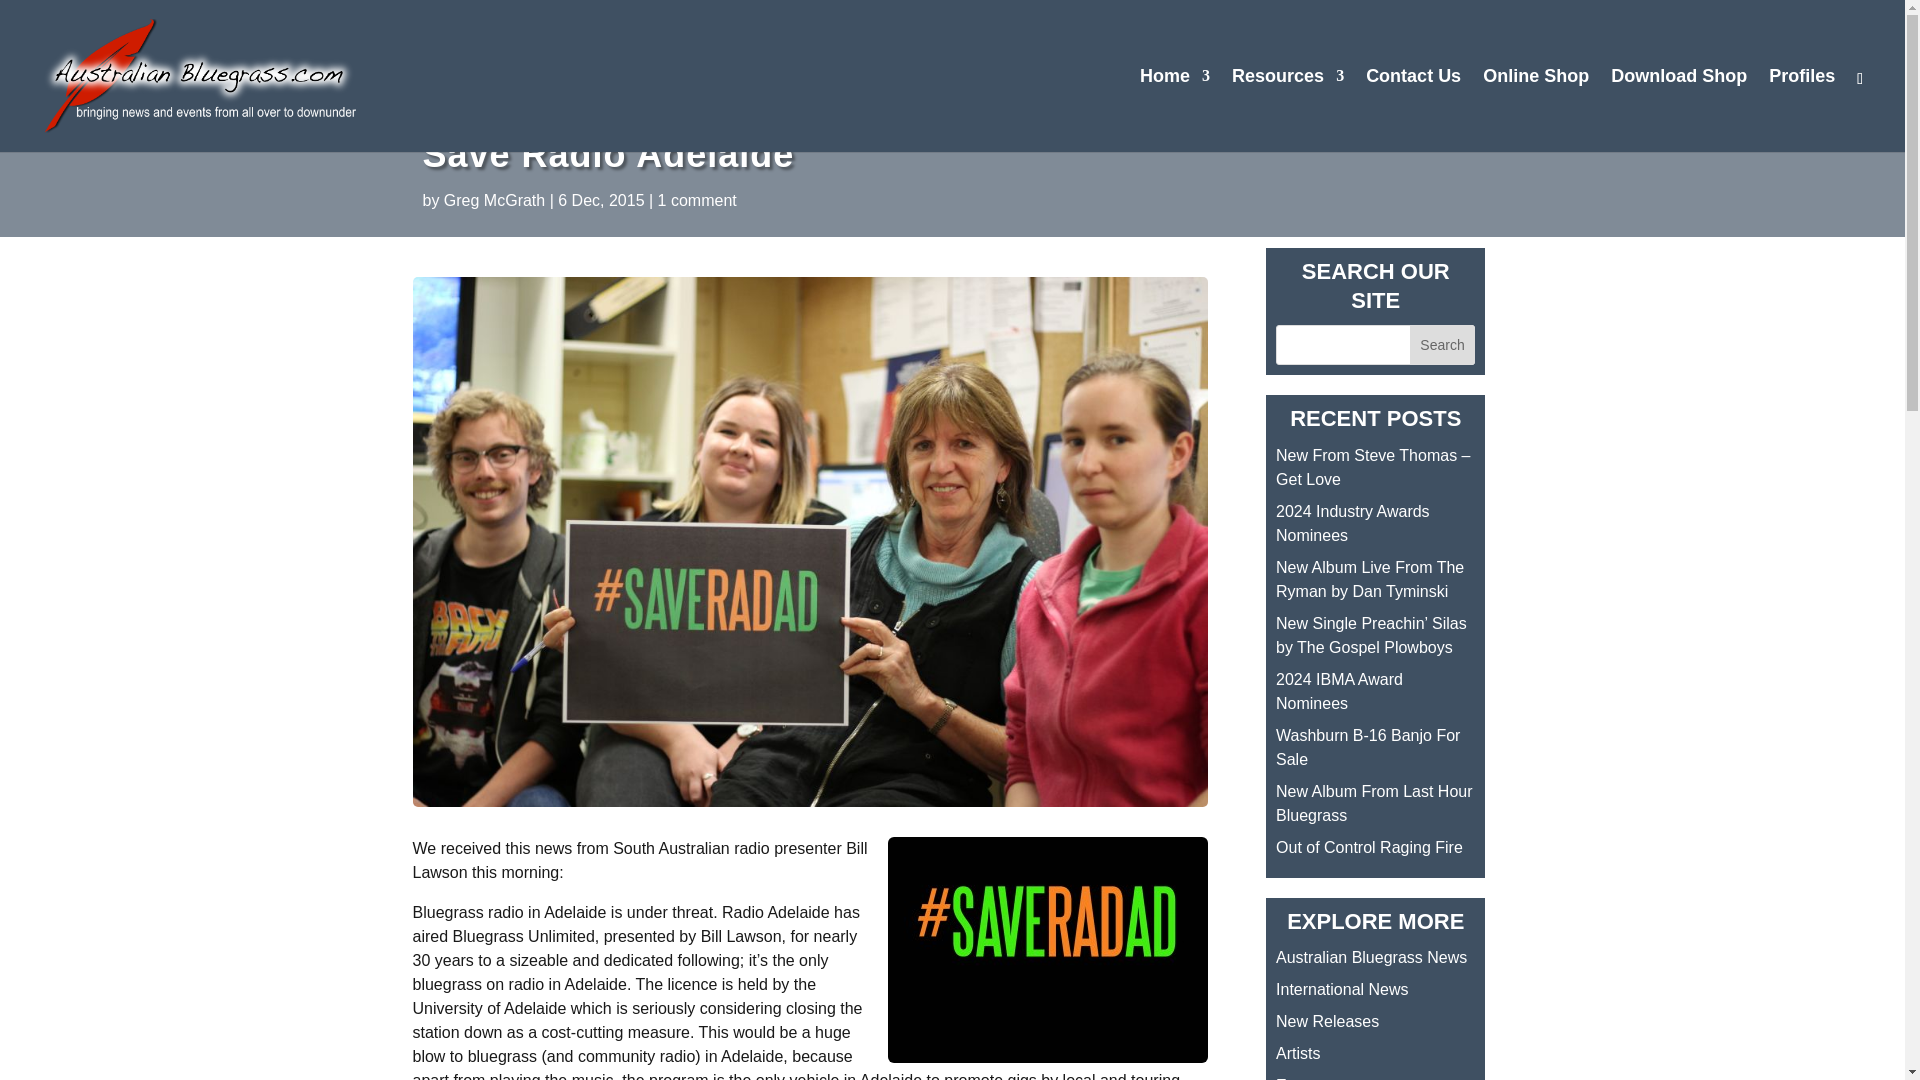 The image size is (1920, 1080). What do you see at coordinates (1413, 110) in the screenshot?
I see `Contact Us` at bounding box center [1413, 110].